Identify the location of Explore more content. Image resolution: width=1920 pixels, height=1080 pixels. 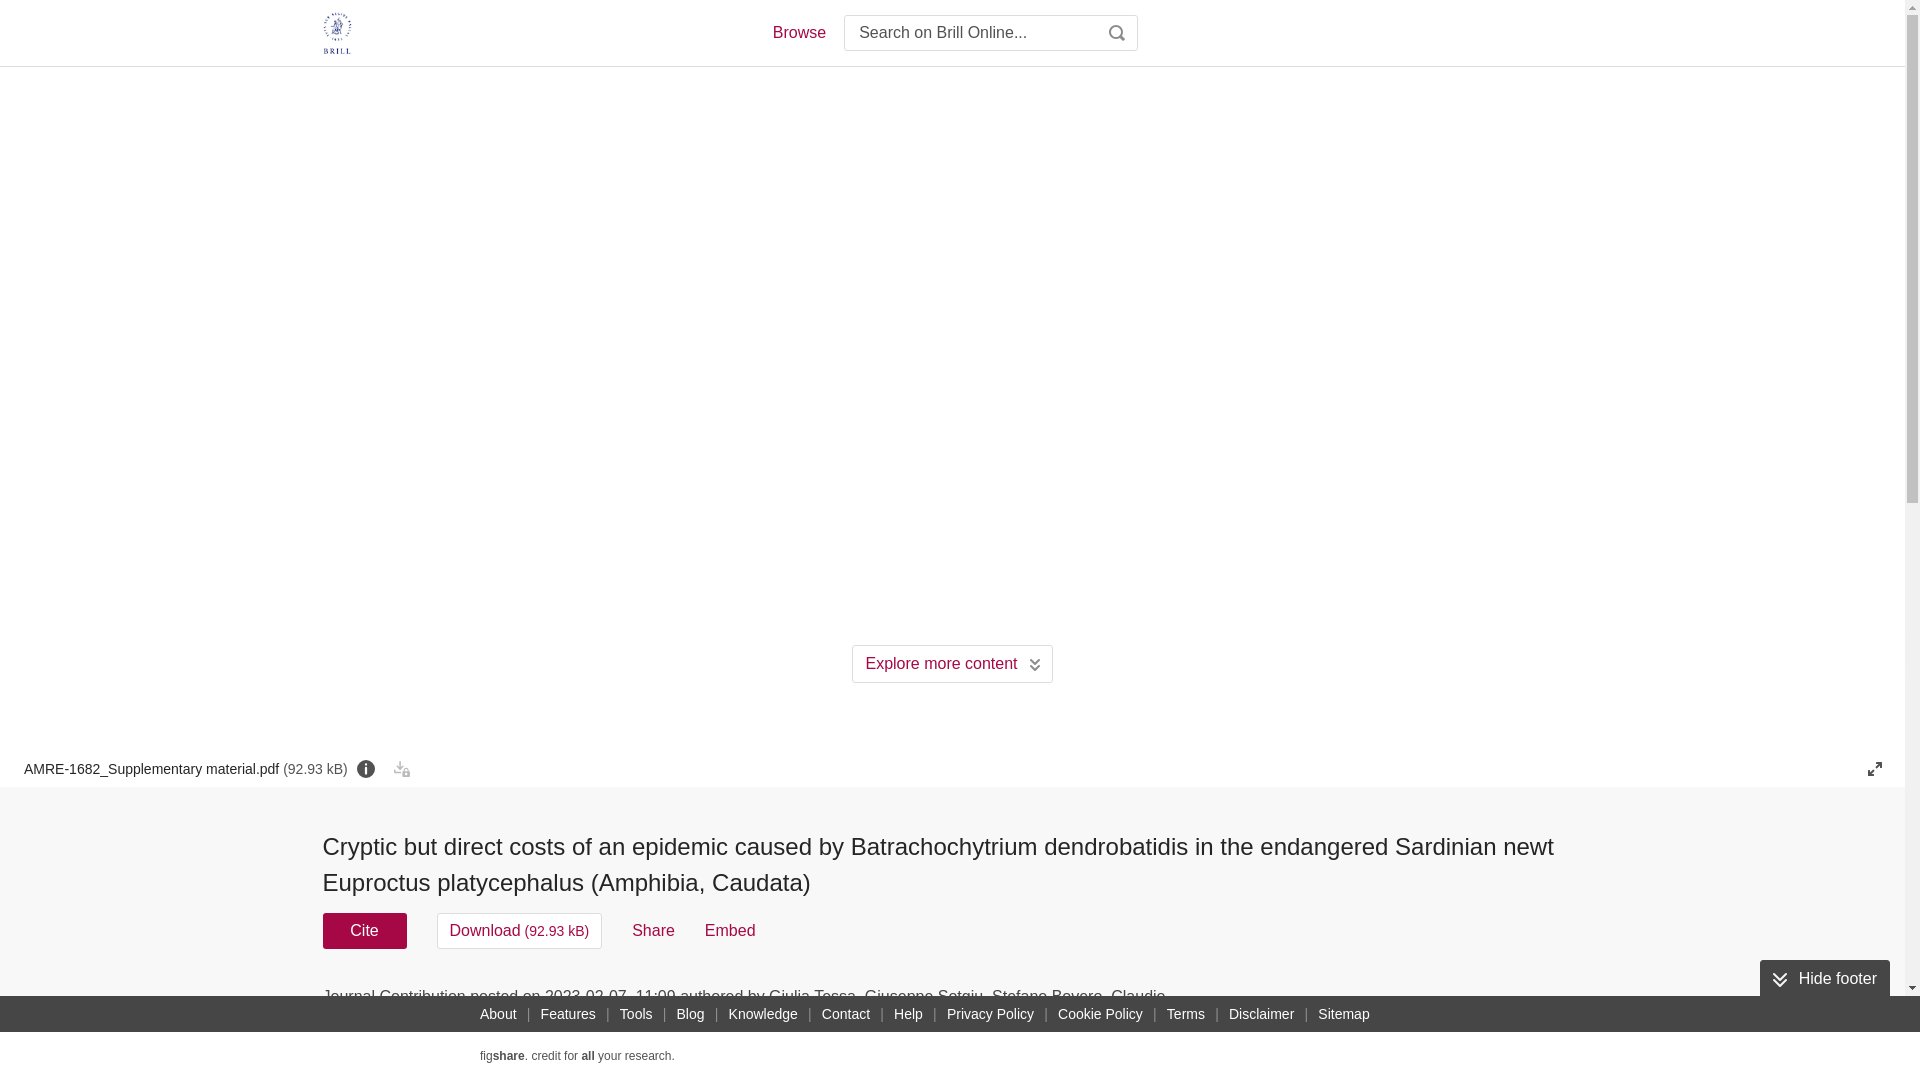
(952, 663).